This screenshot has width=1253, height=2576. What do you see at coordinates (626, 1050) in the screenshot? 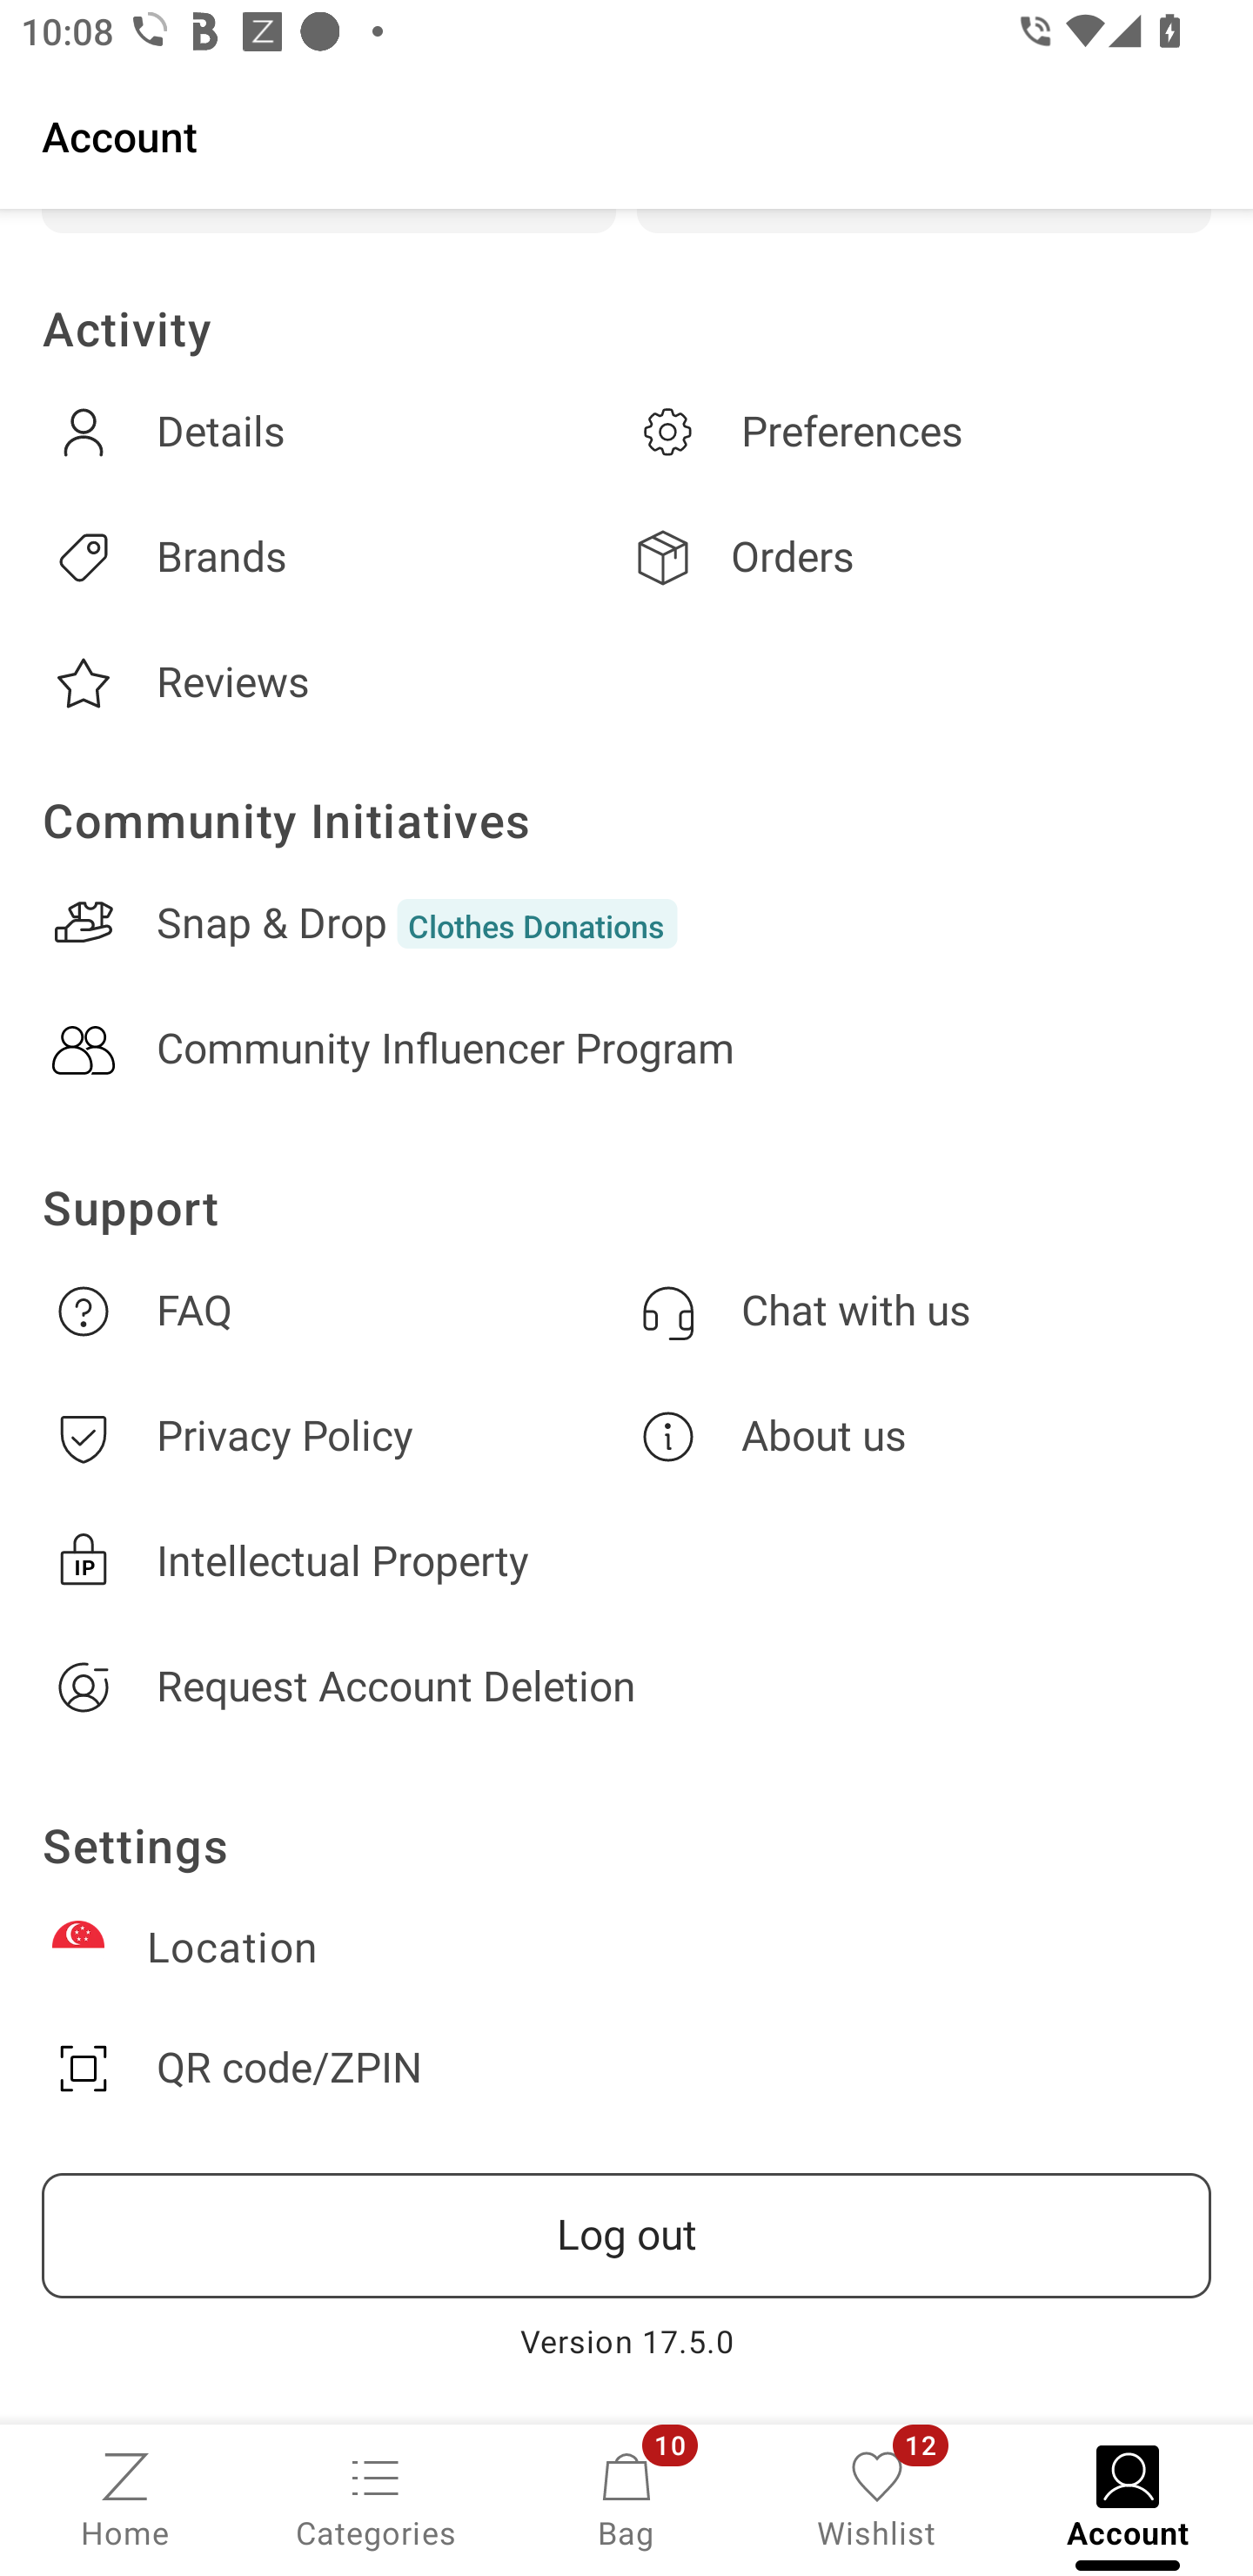
I see `Community Influencer Program` at bounding box center [626, 1050].